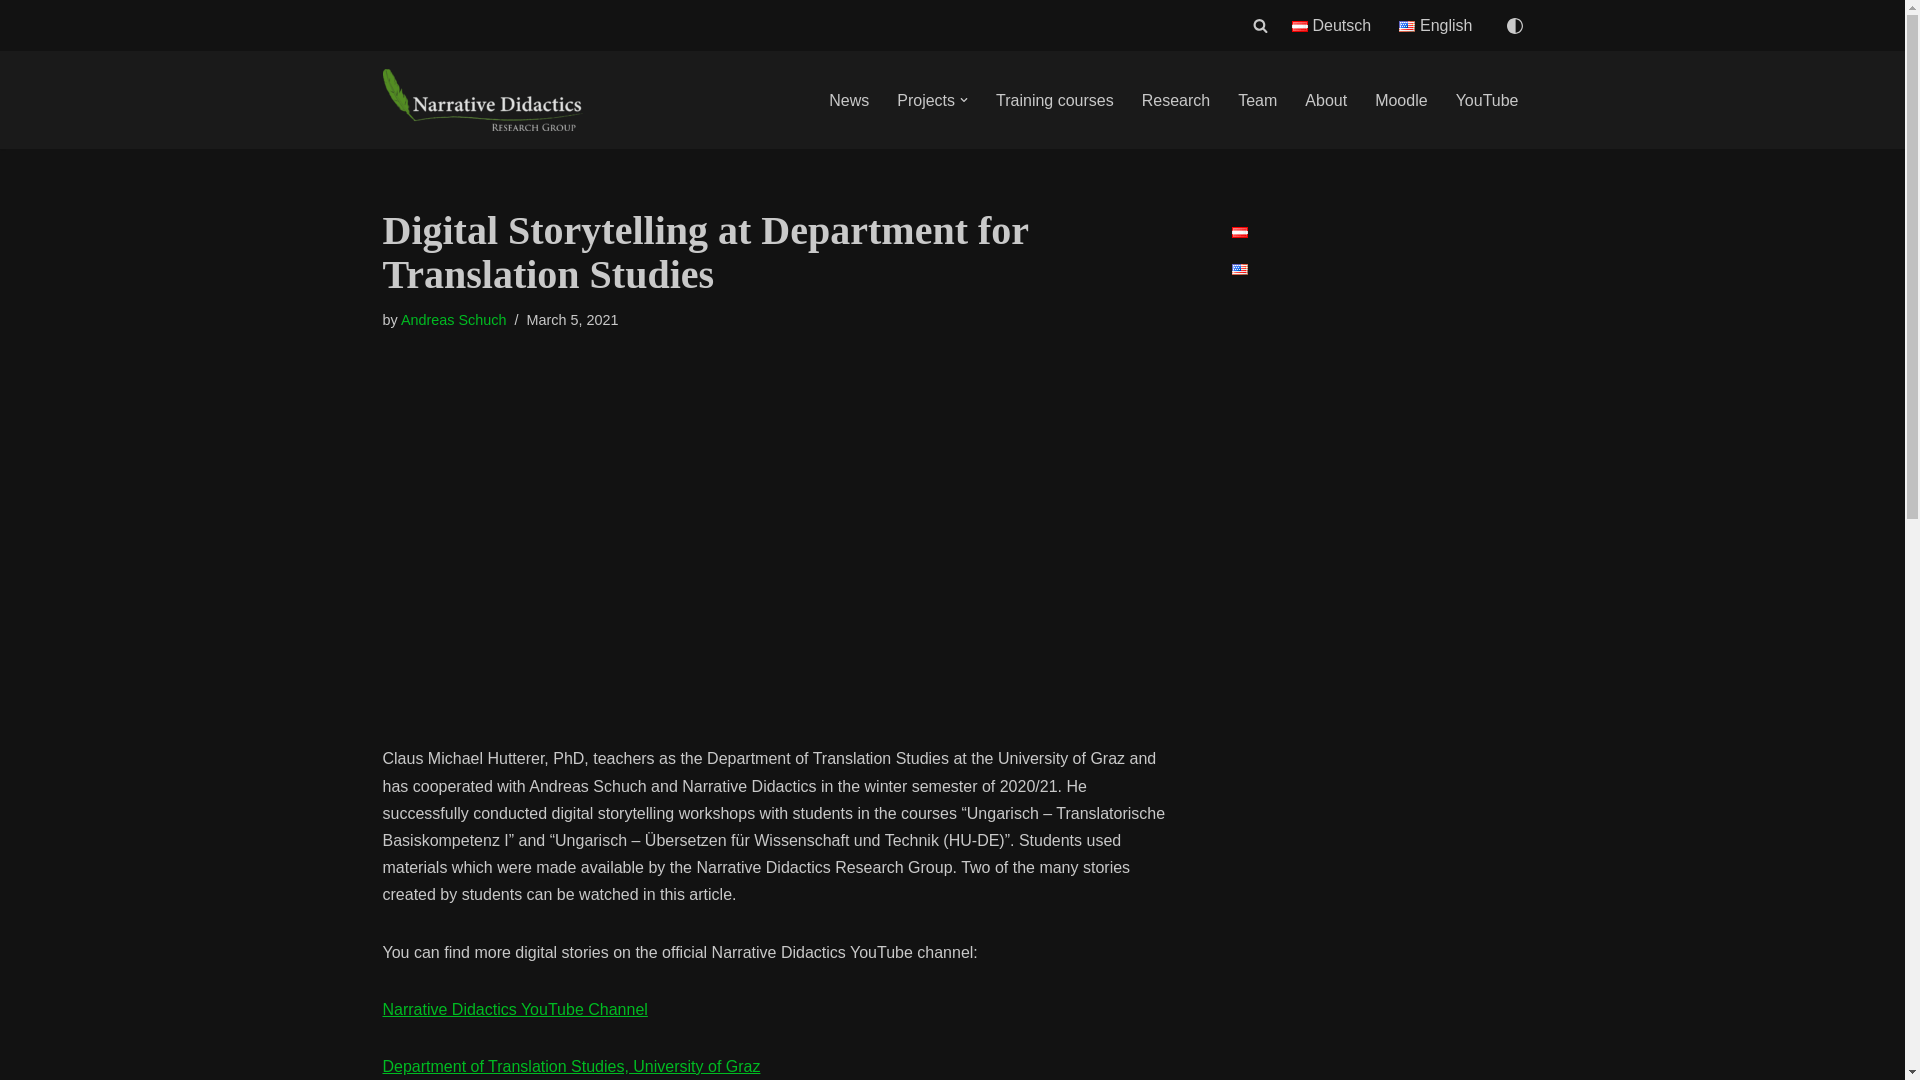 This screenshot has width=1920, height=1080. Describe the element at coordinates (982, 551) in the screenshot. I see `YouTube video player` at that location.